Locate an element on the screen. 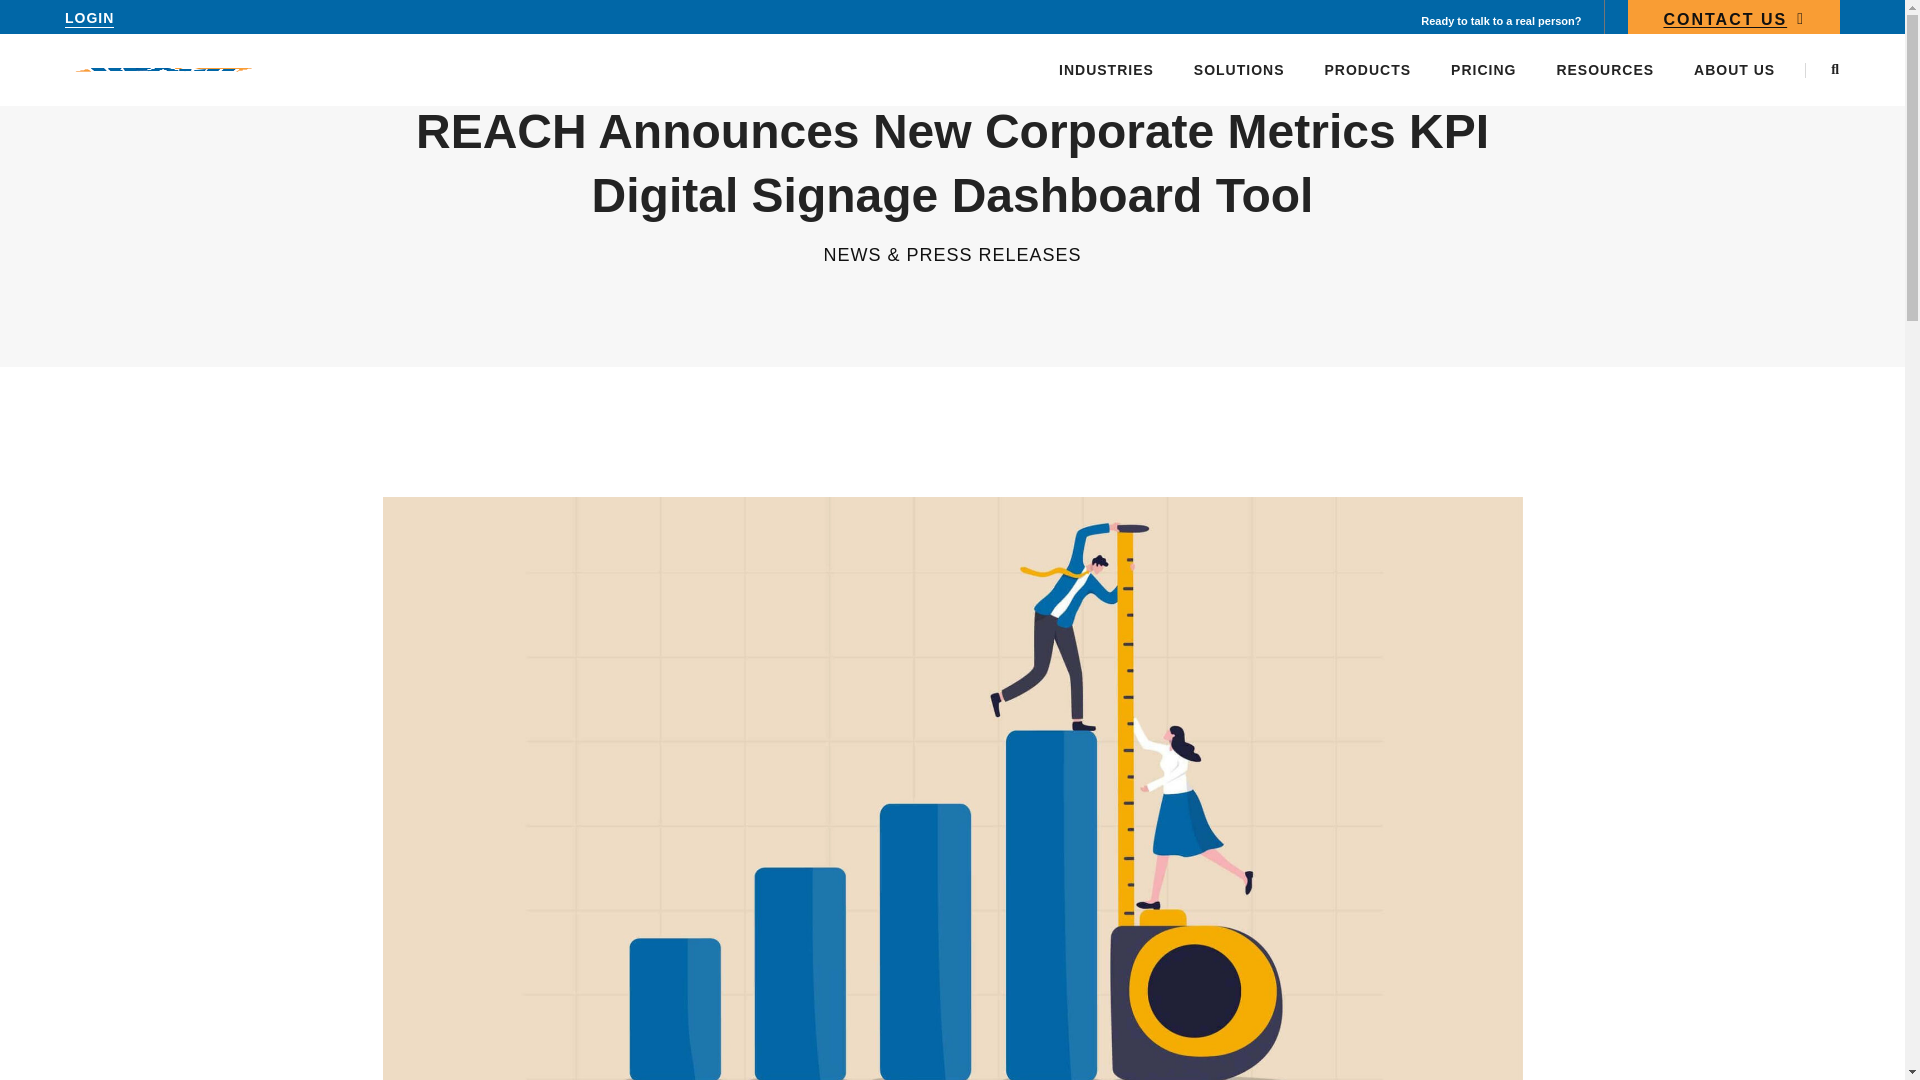 This screenshot has width=1920, height=1080. PRODUCTS is located at coordinates (1368, 69).